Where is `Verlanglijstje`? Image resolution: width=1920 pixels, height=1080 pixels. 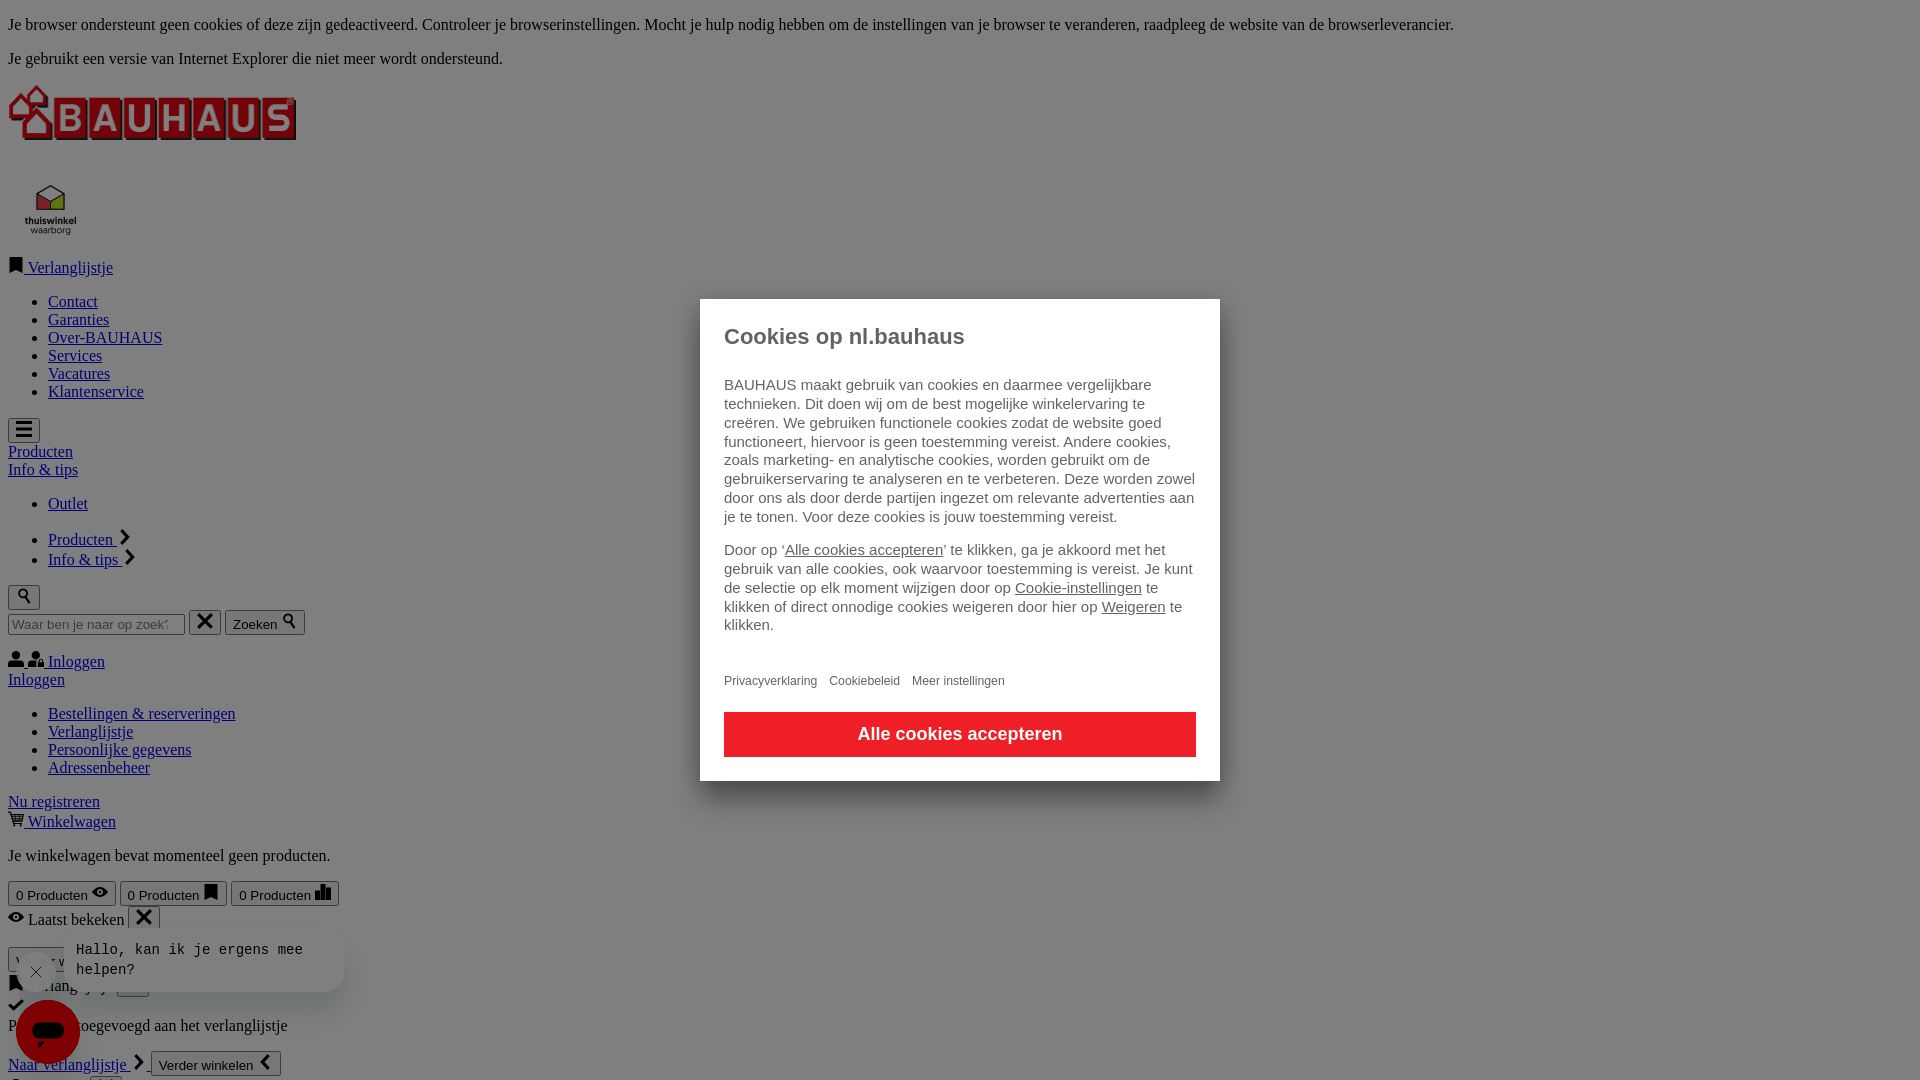 Verlanglijstje is located at coordinates (90, 732).